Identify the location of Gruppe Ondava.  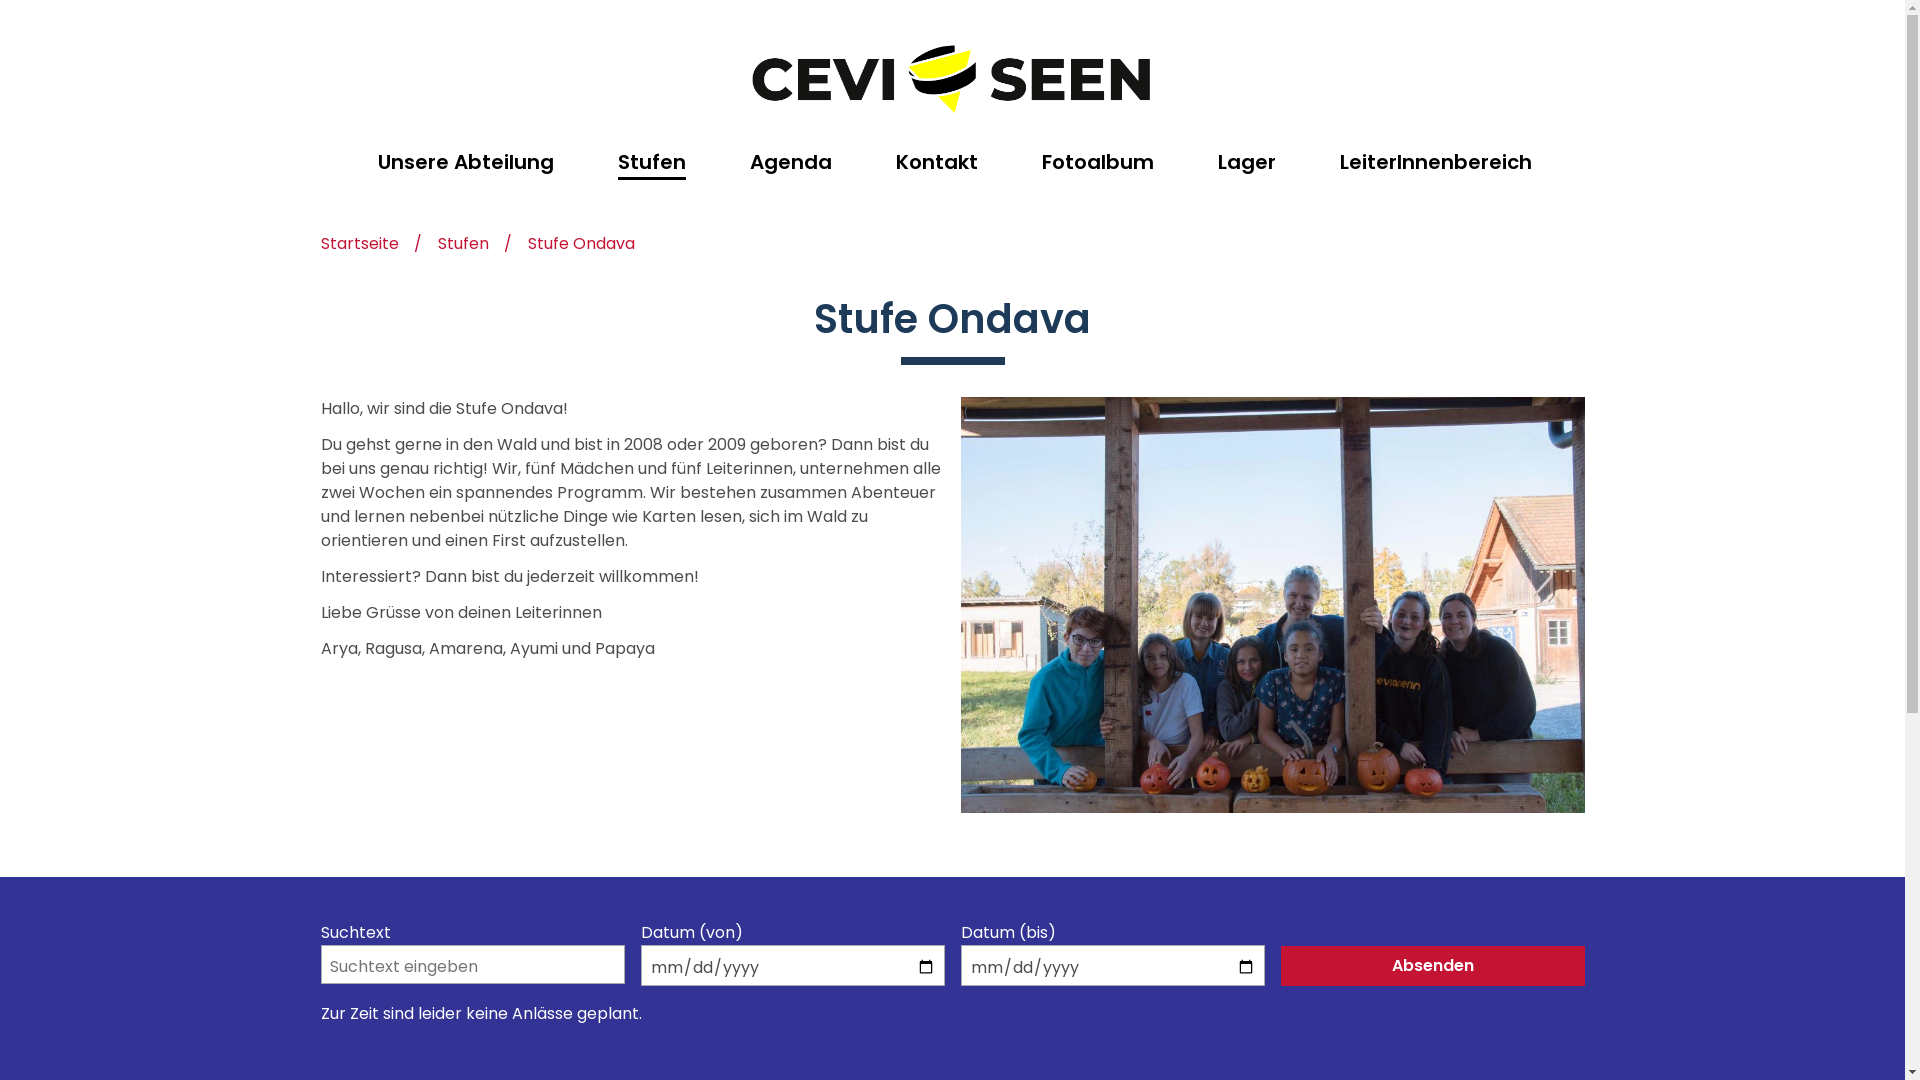
(1272, 605).